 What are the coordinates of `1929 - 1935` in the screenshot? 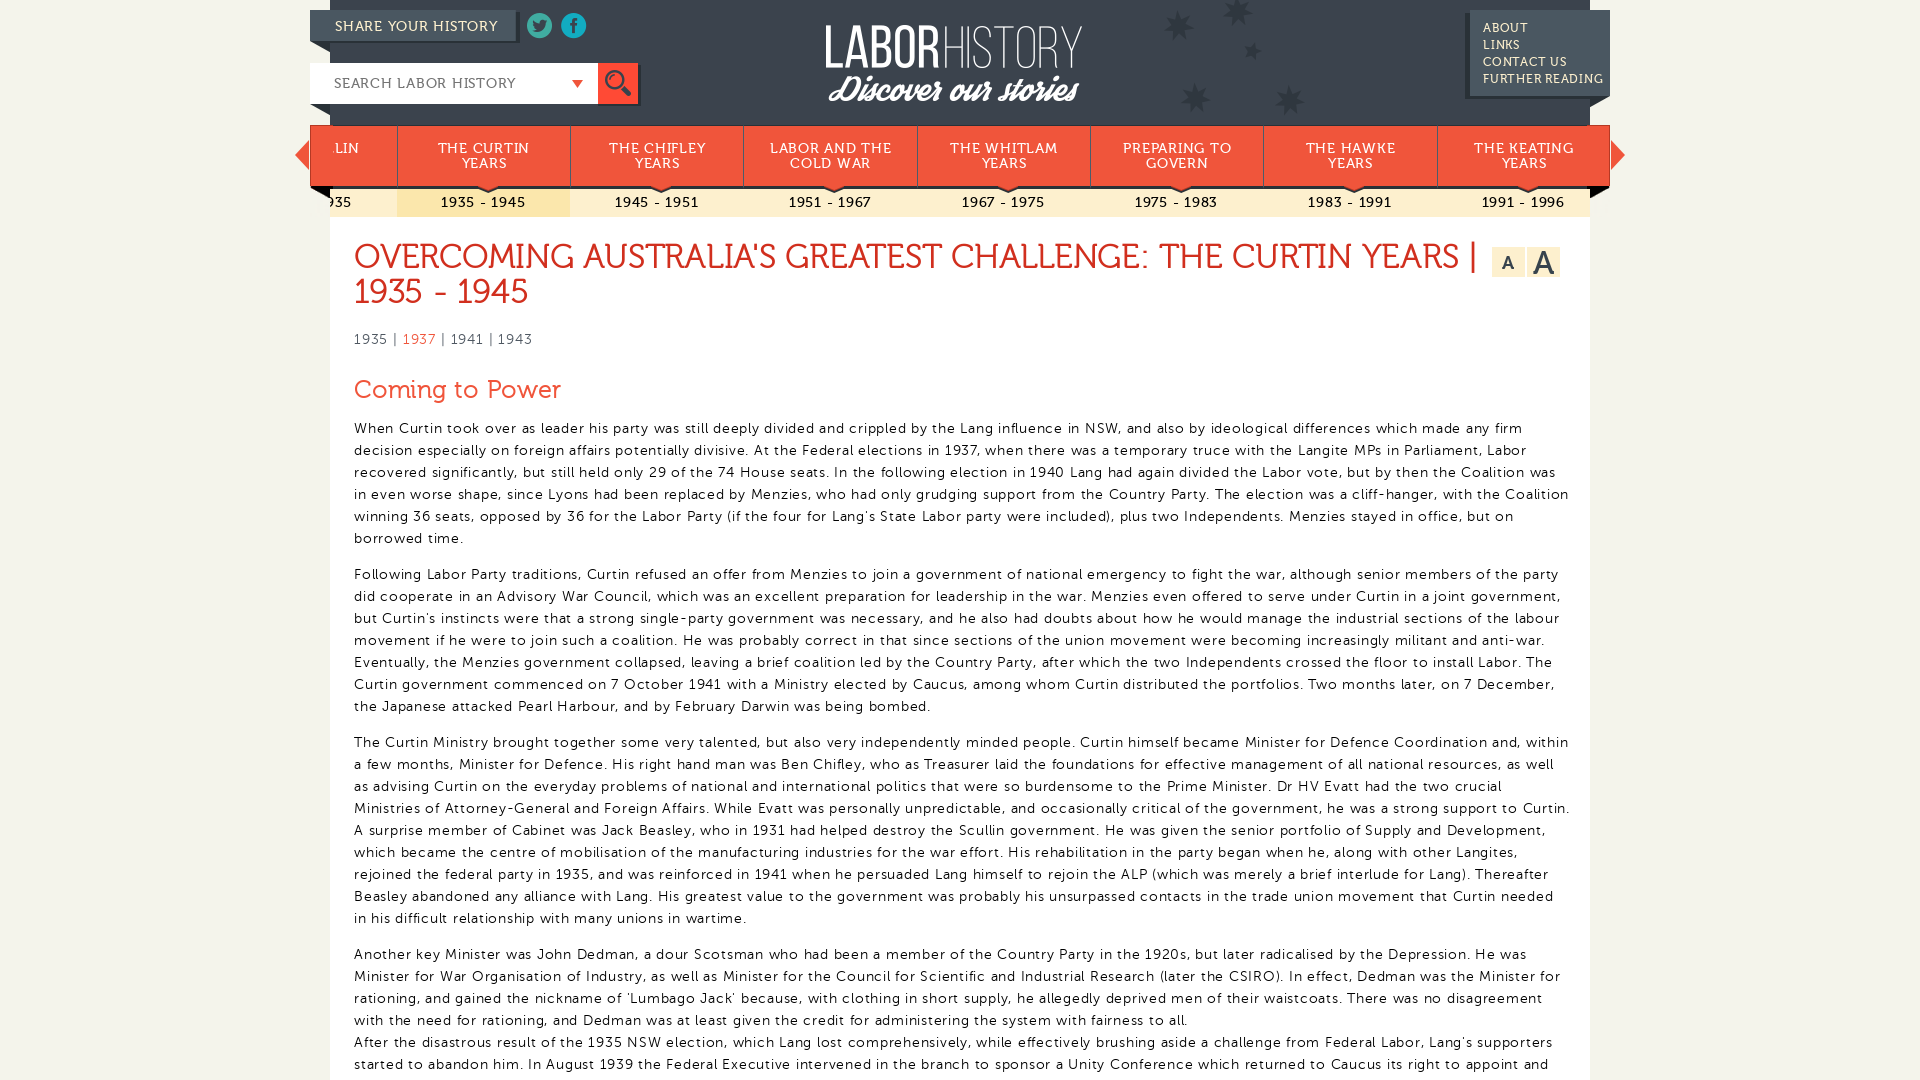 It's located at (310, 202).